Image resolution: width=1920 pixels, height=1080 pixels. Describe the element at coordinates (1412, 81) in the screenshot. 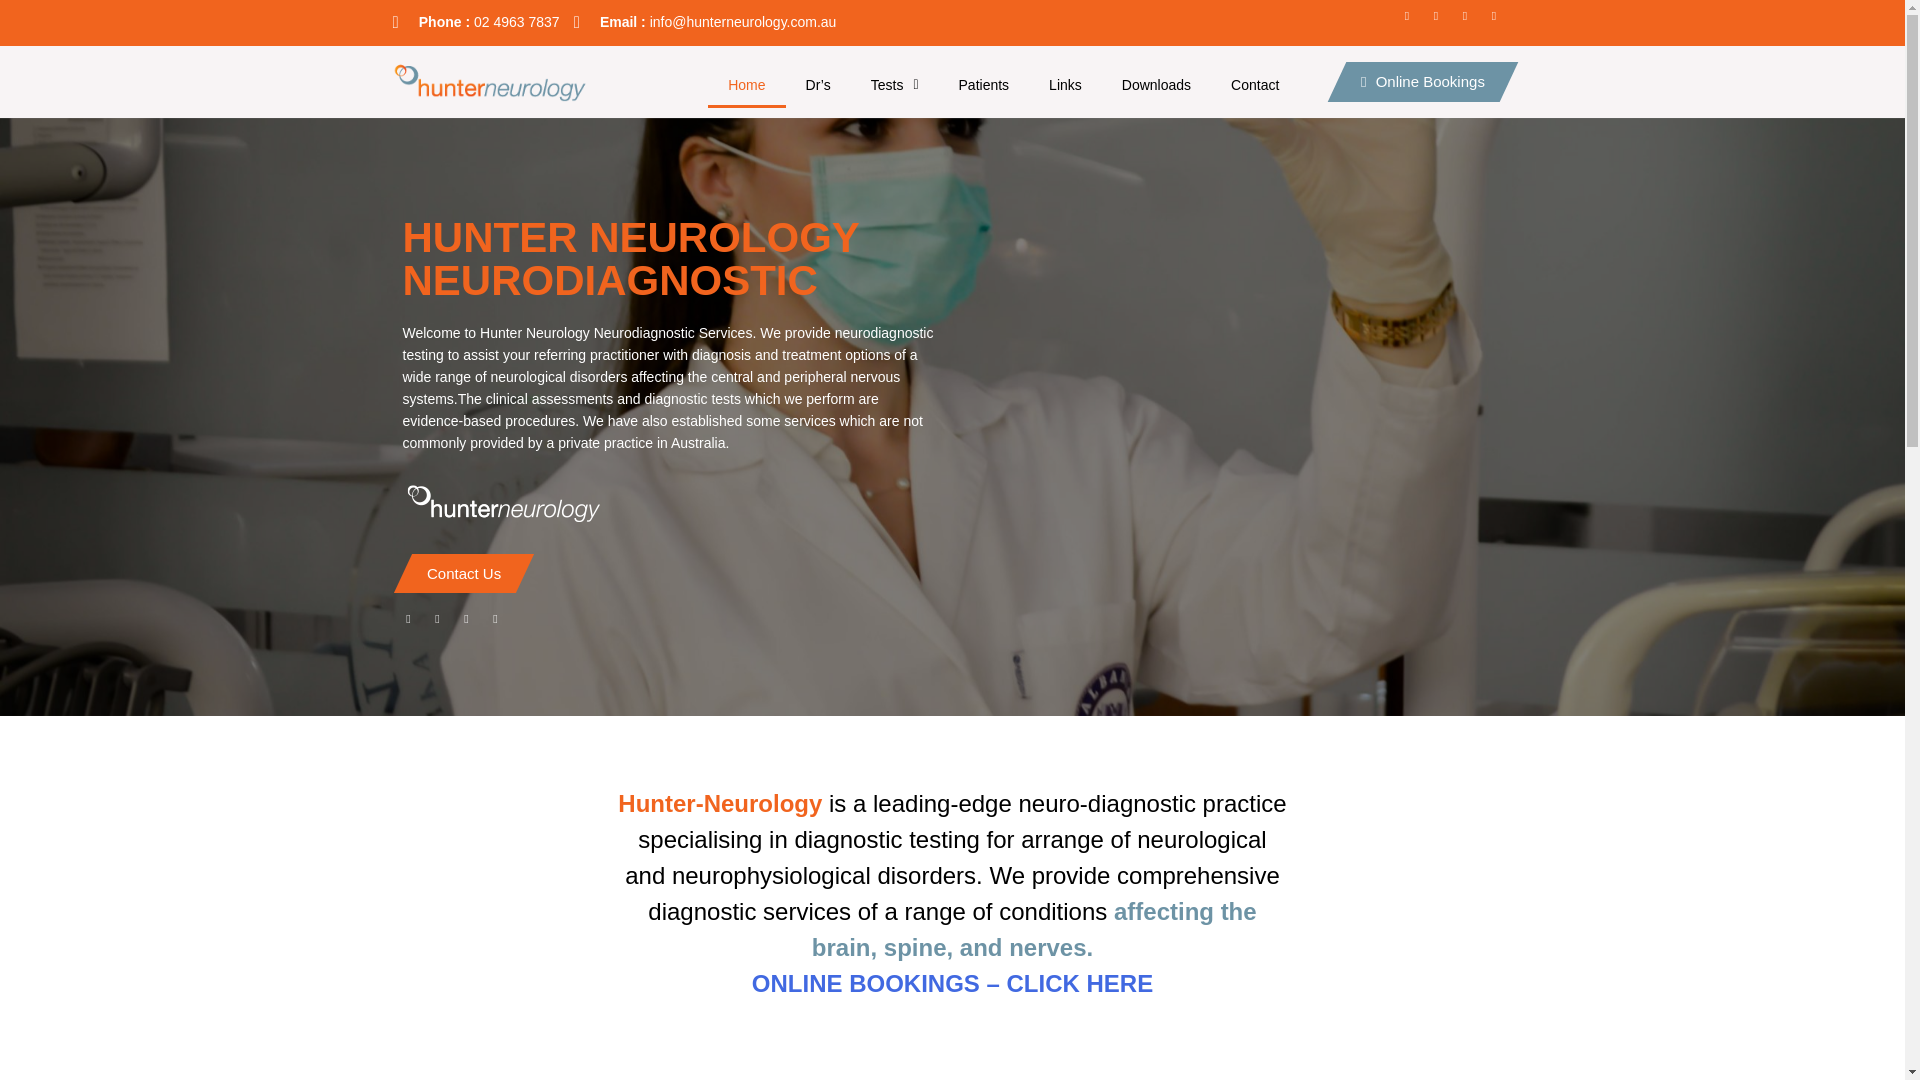

I see `Online Bookings` at that location.